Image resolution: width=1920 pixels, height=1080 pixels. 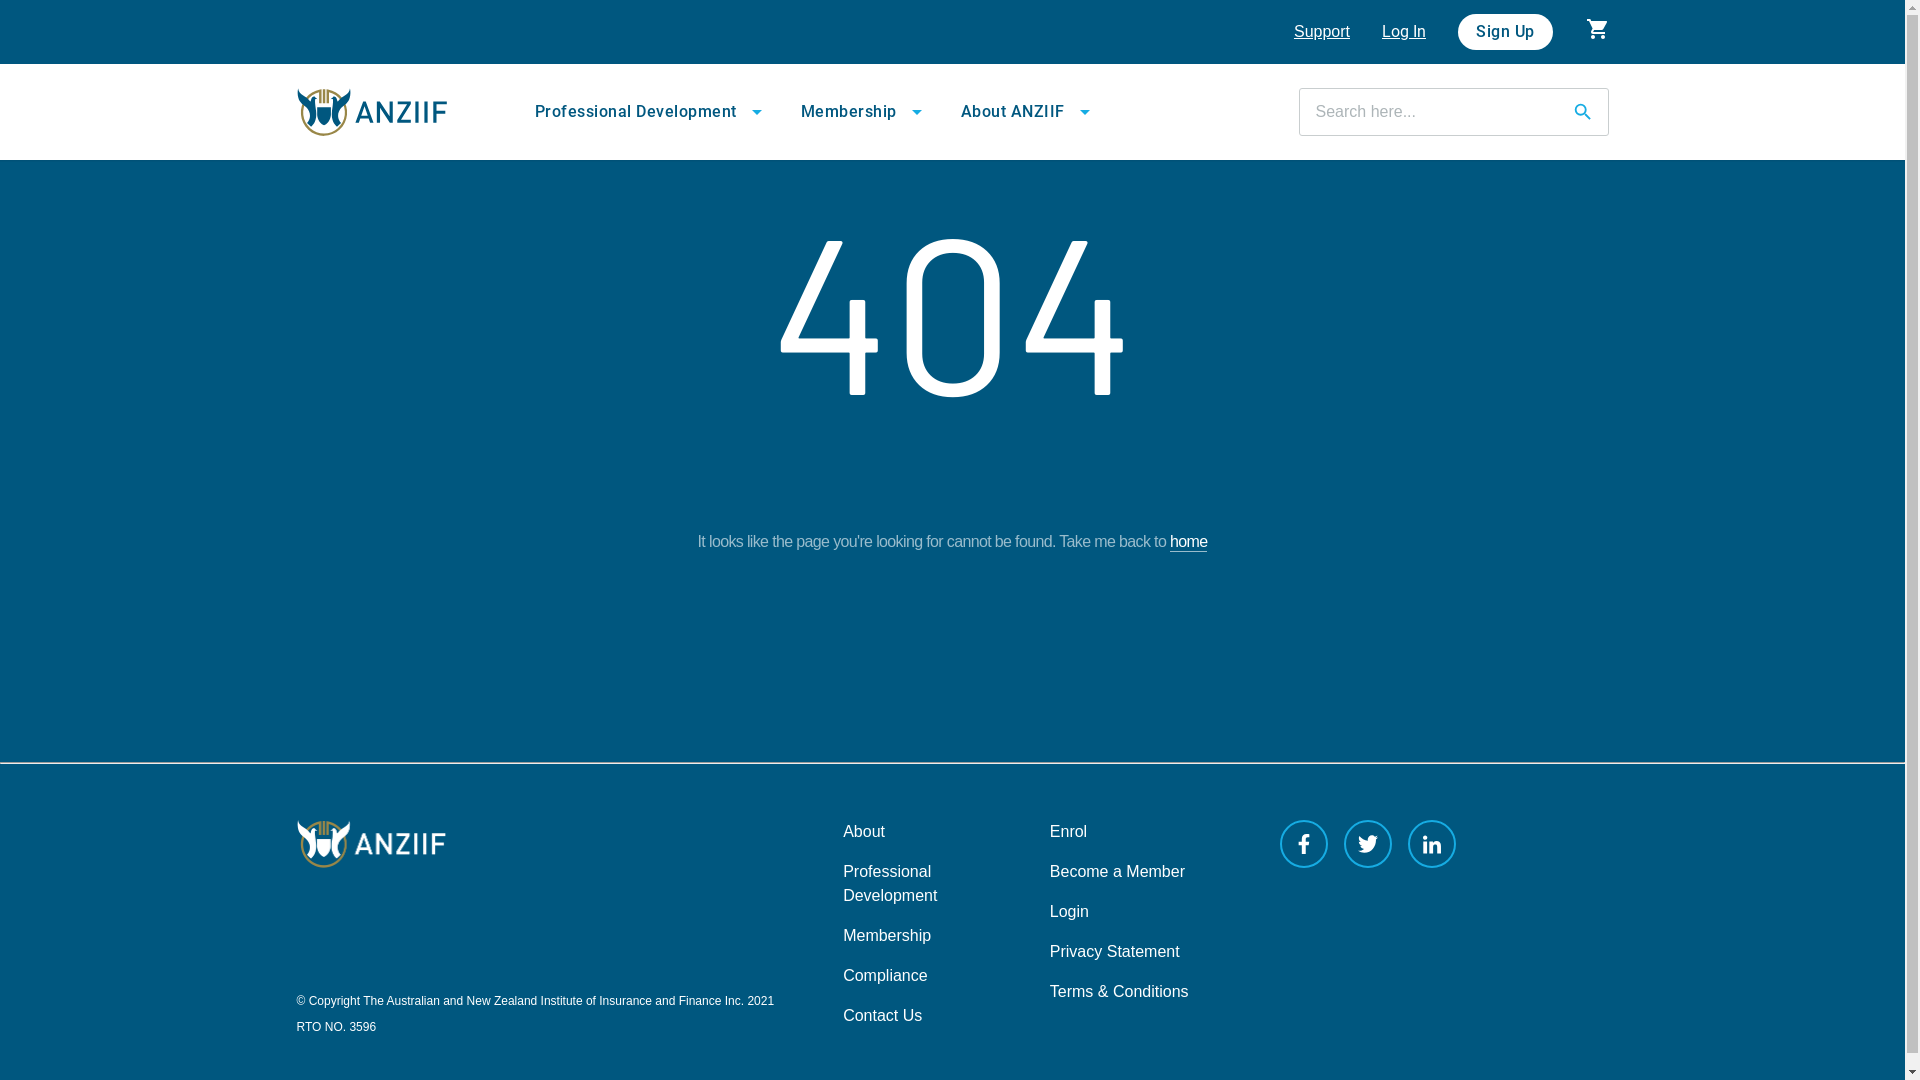 I want to click on Membership, so click(x=864, y=112).